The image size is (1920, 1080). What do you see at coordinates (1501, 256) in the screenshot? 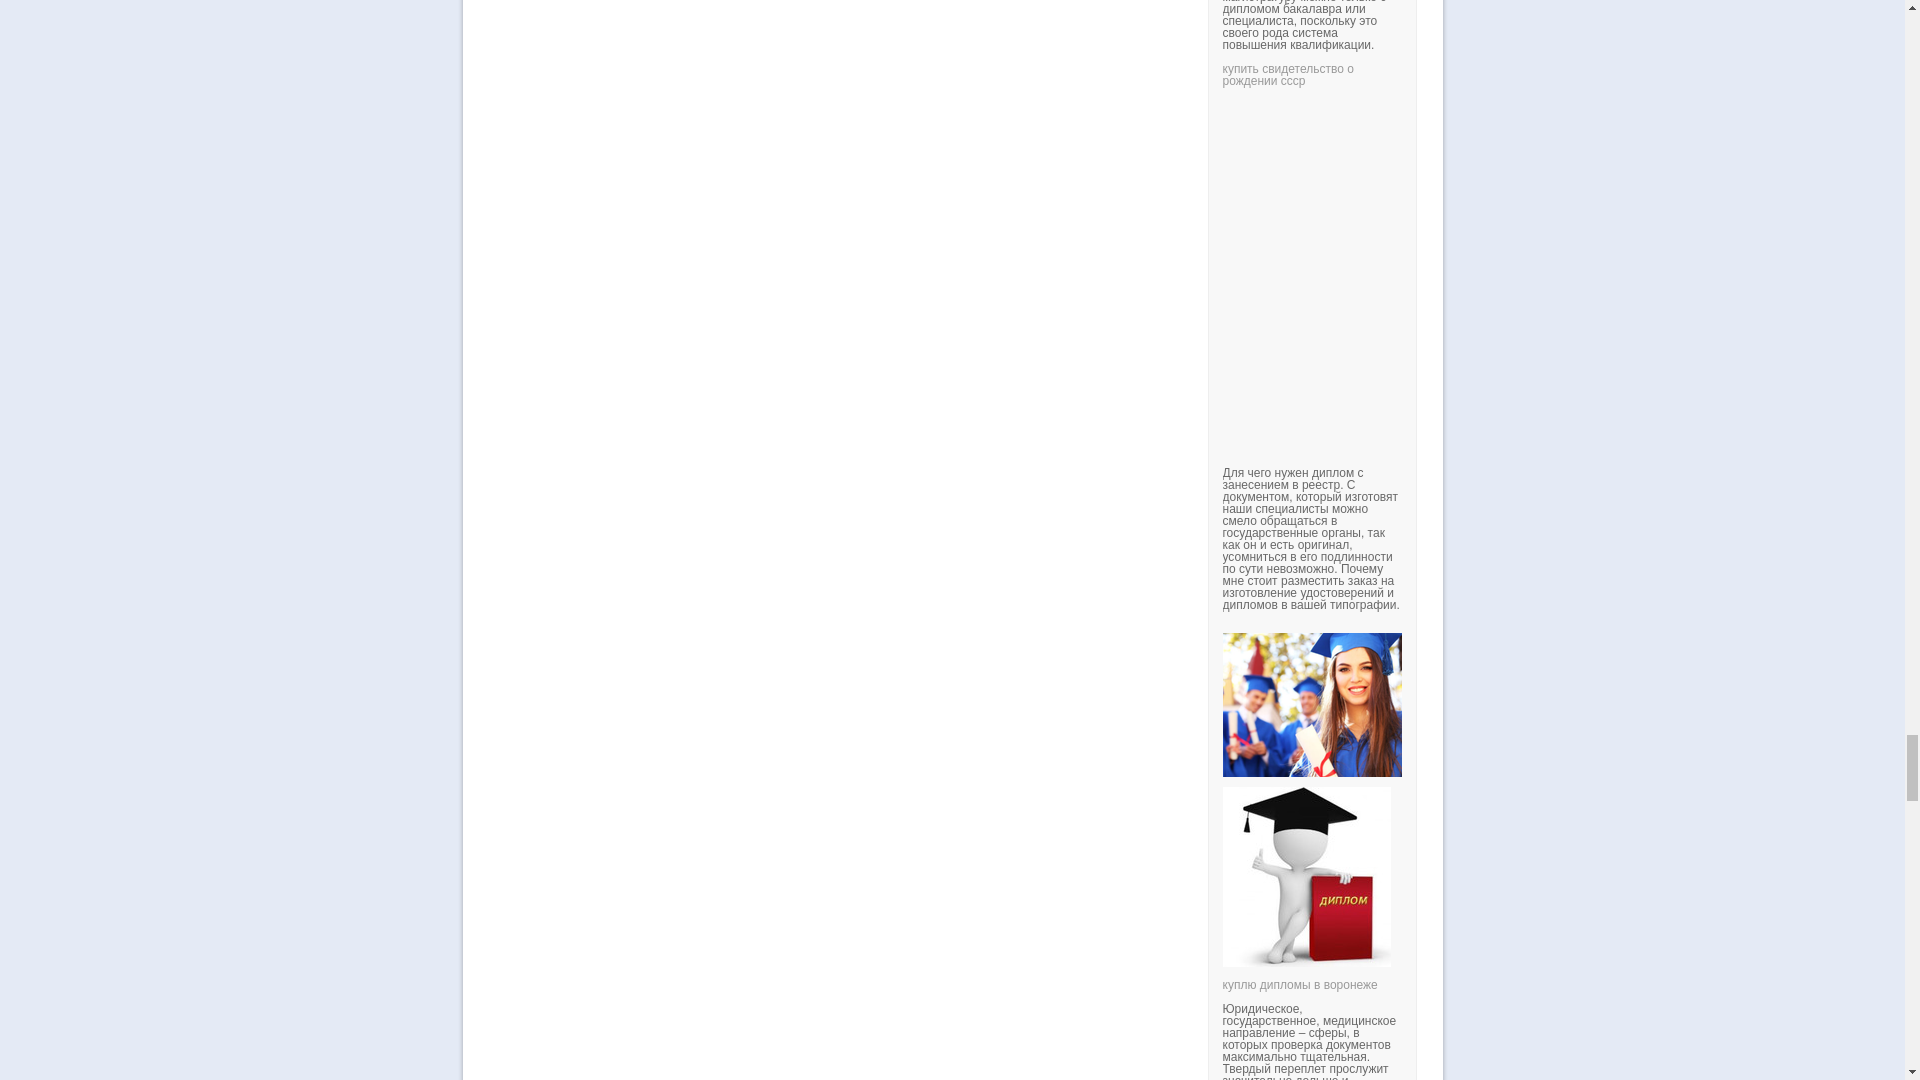
I see `YouTube video player` at bounding box center [1501, 256].